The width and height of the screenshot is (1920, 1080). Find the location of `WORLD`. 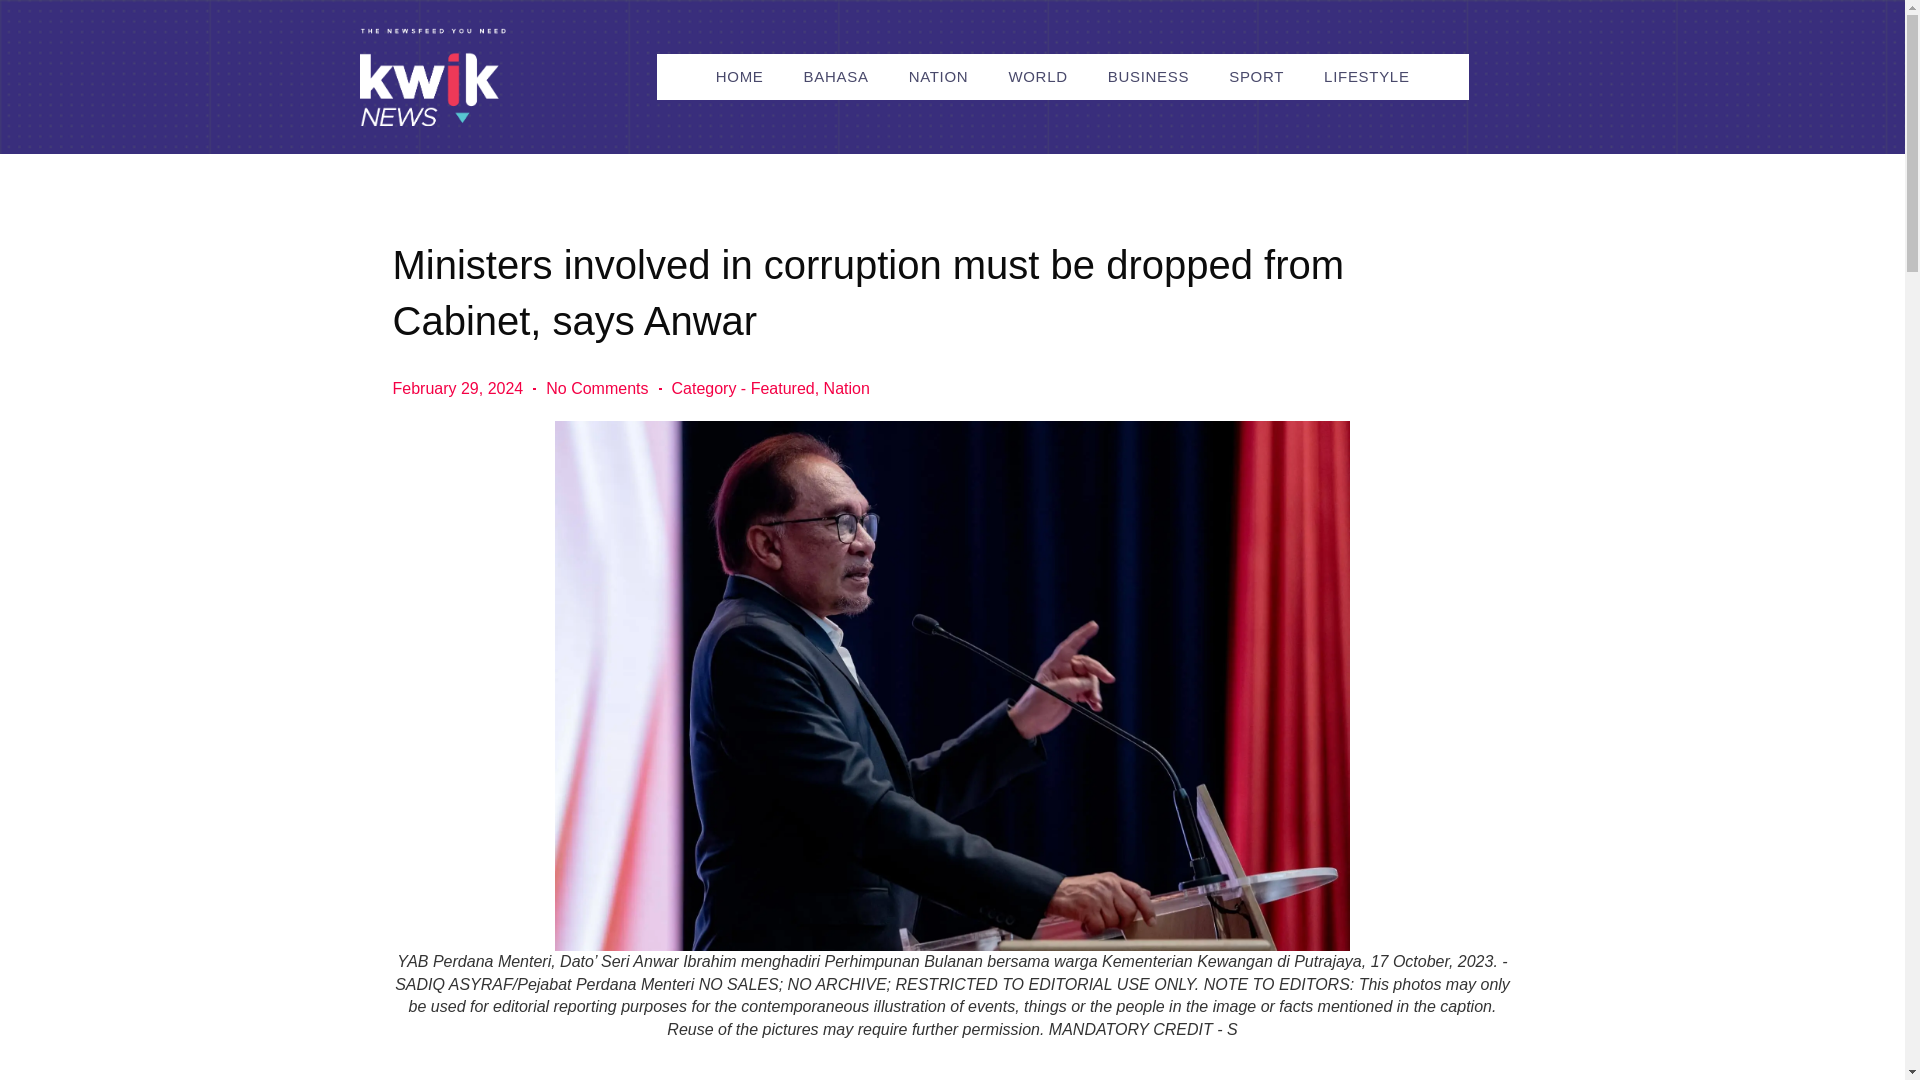

WORLD is located at coordinates (1036, 77).